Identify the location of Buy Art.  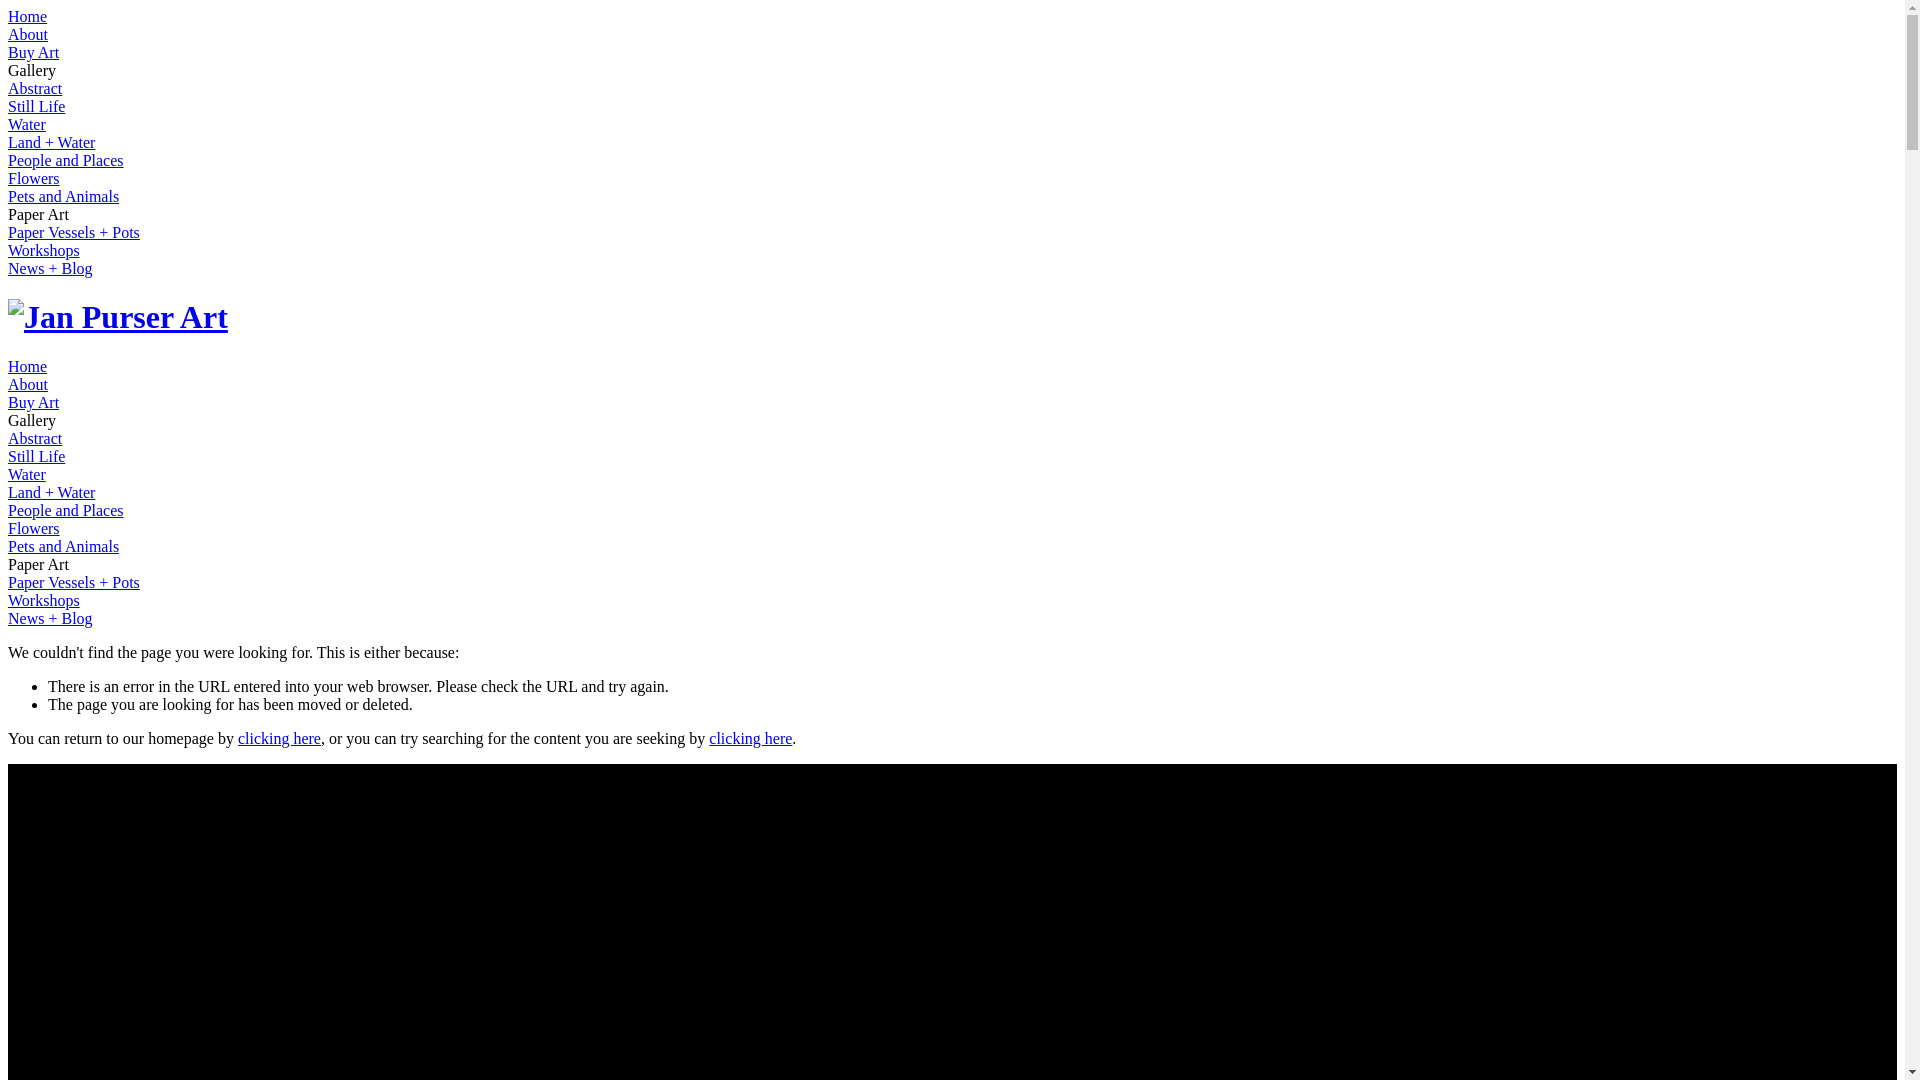
(34, 402).